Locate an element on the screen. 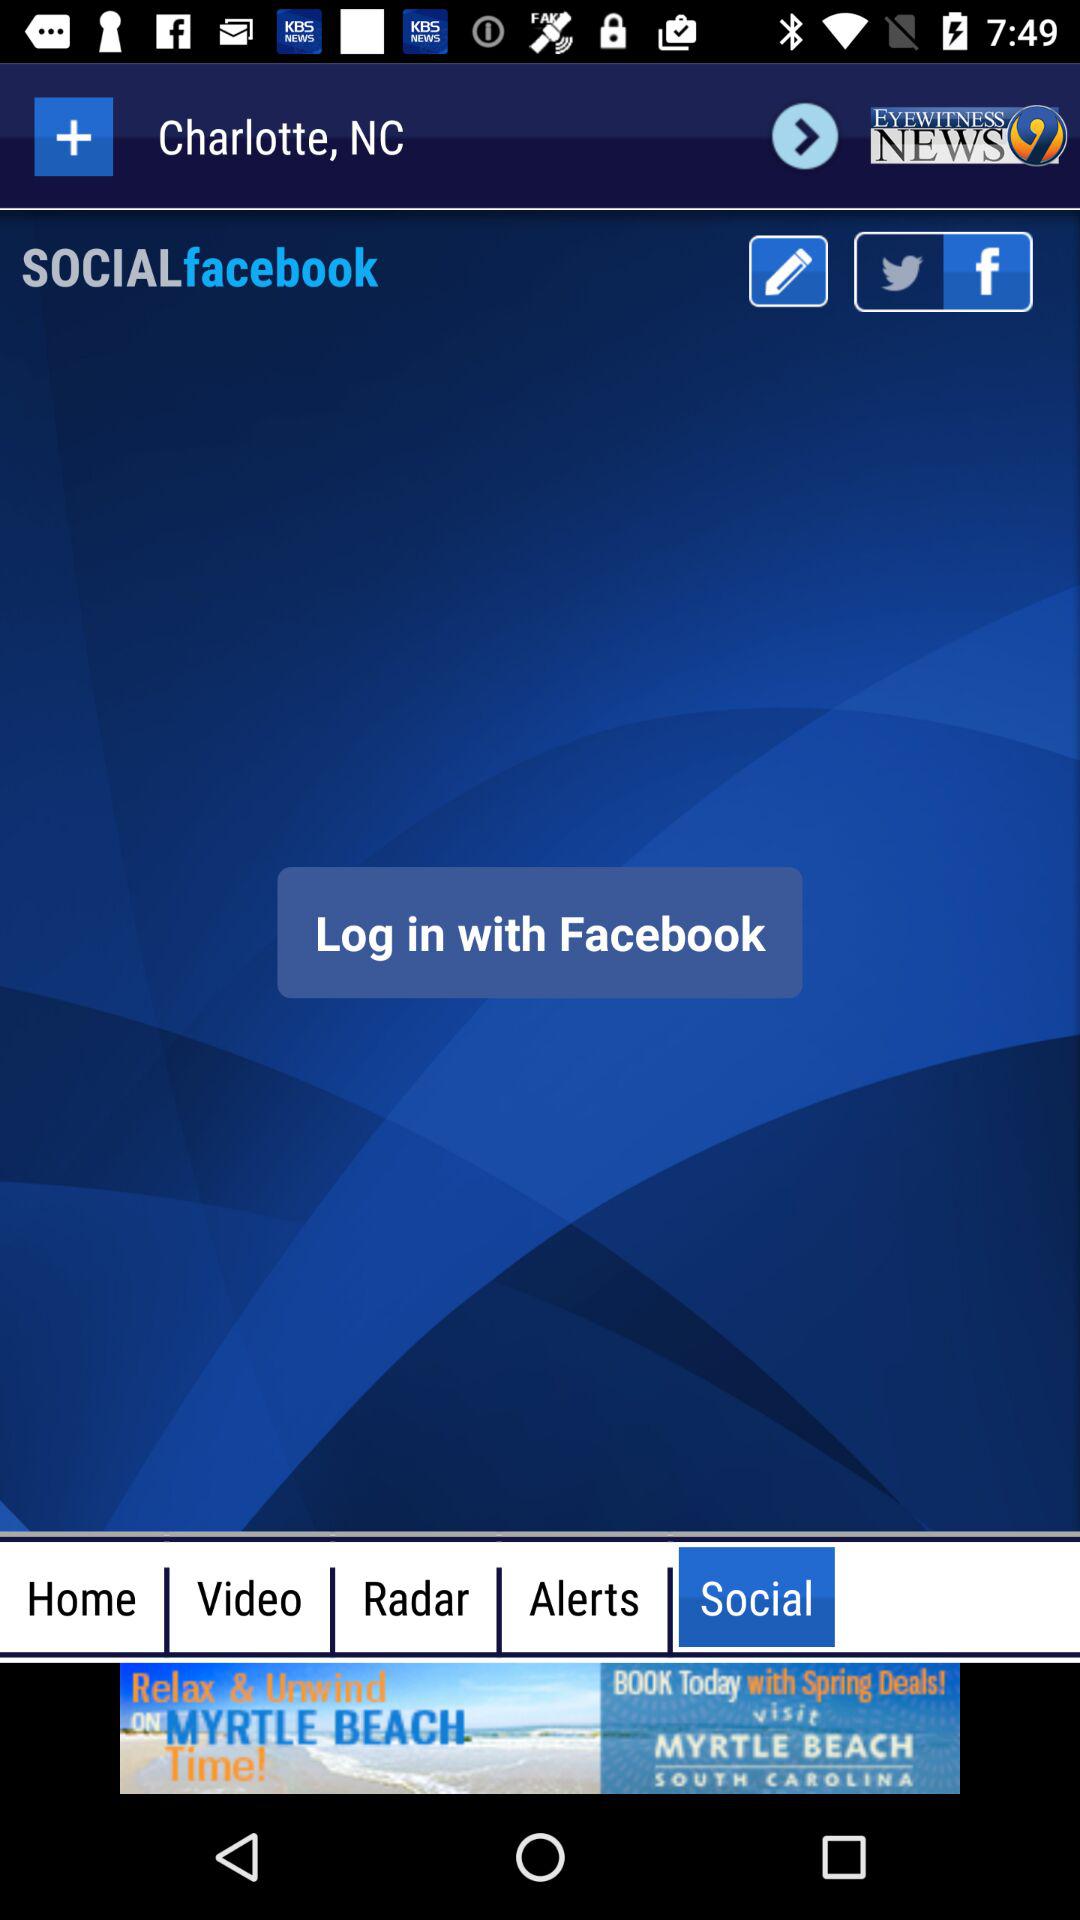 The image size is (1080, 1920). go to app home page is located at coordinates (968, 136).